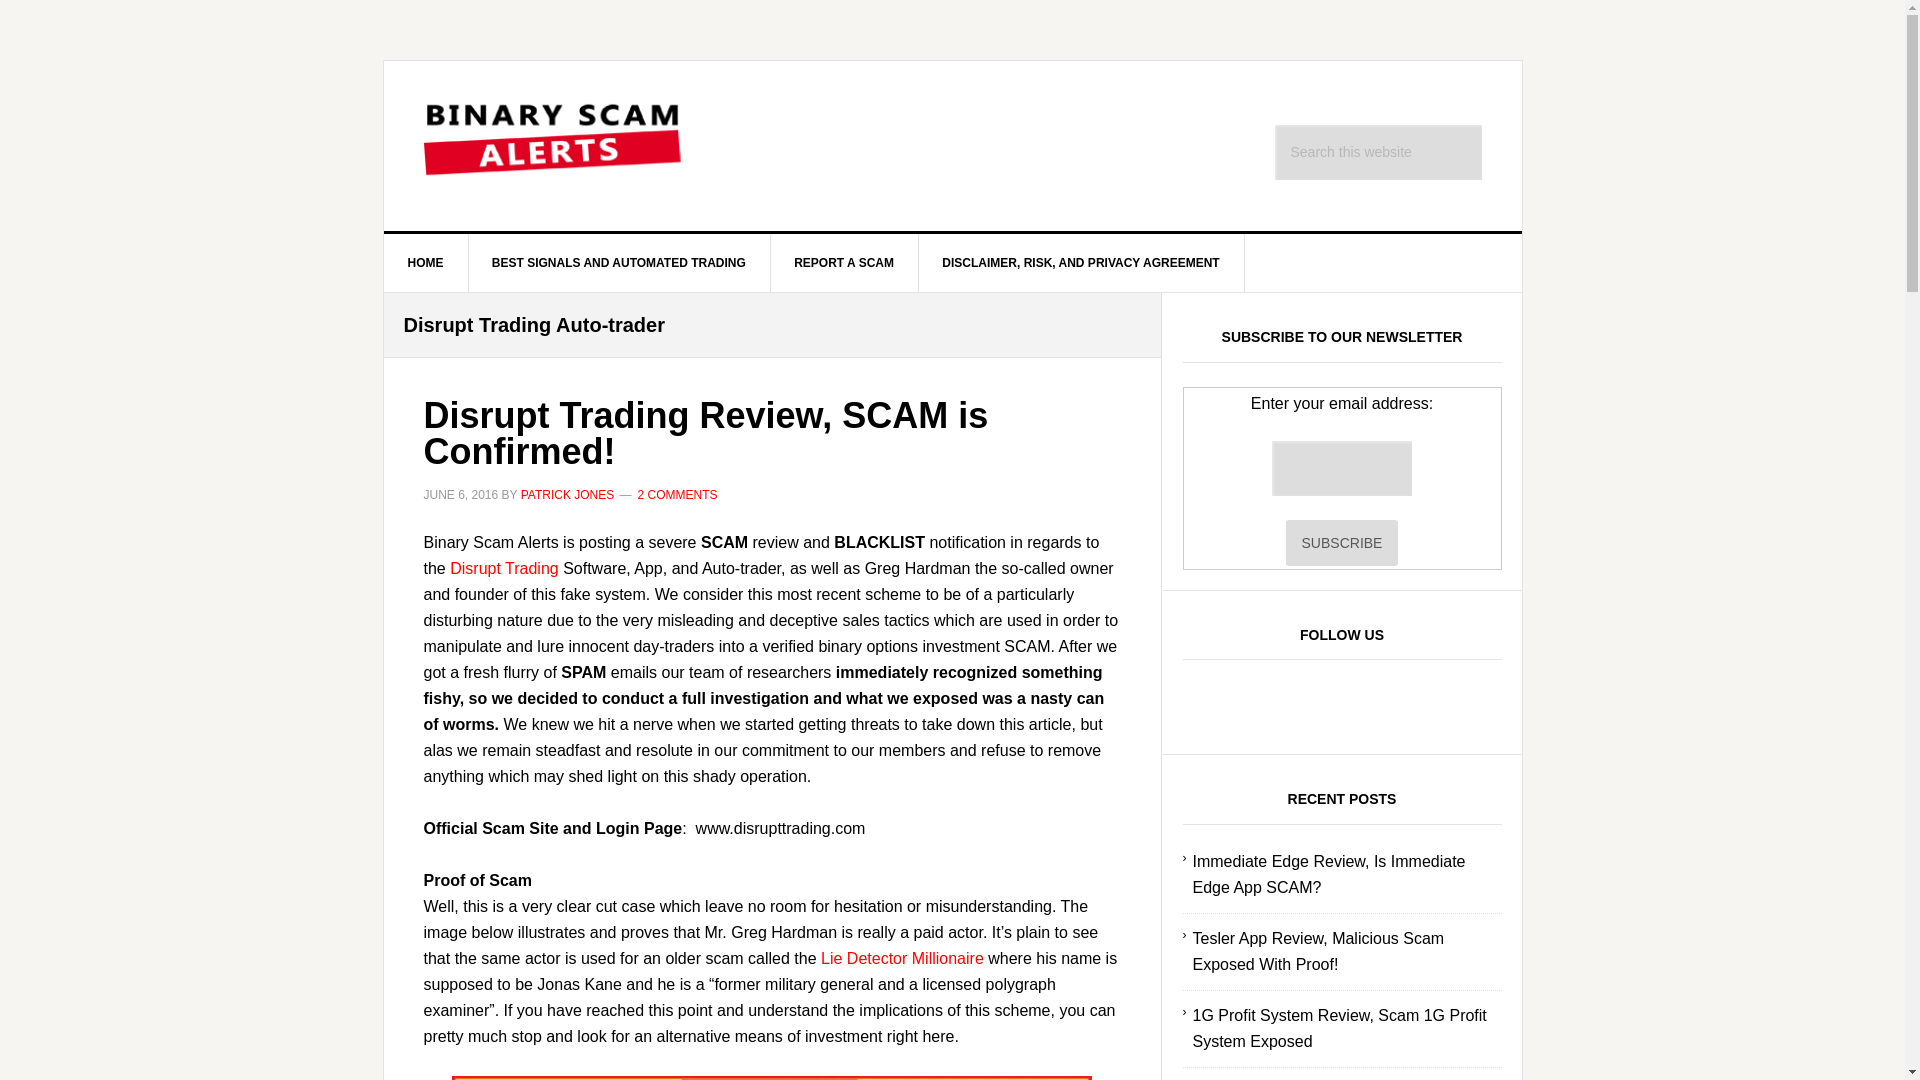 The height and width of the screenshot is (1080, 1920). What do you see at coordinates (1342, 542) in the screenshot?
I see `Subscribe` at bounding box center [1342, 542].